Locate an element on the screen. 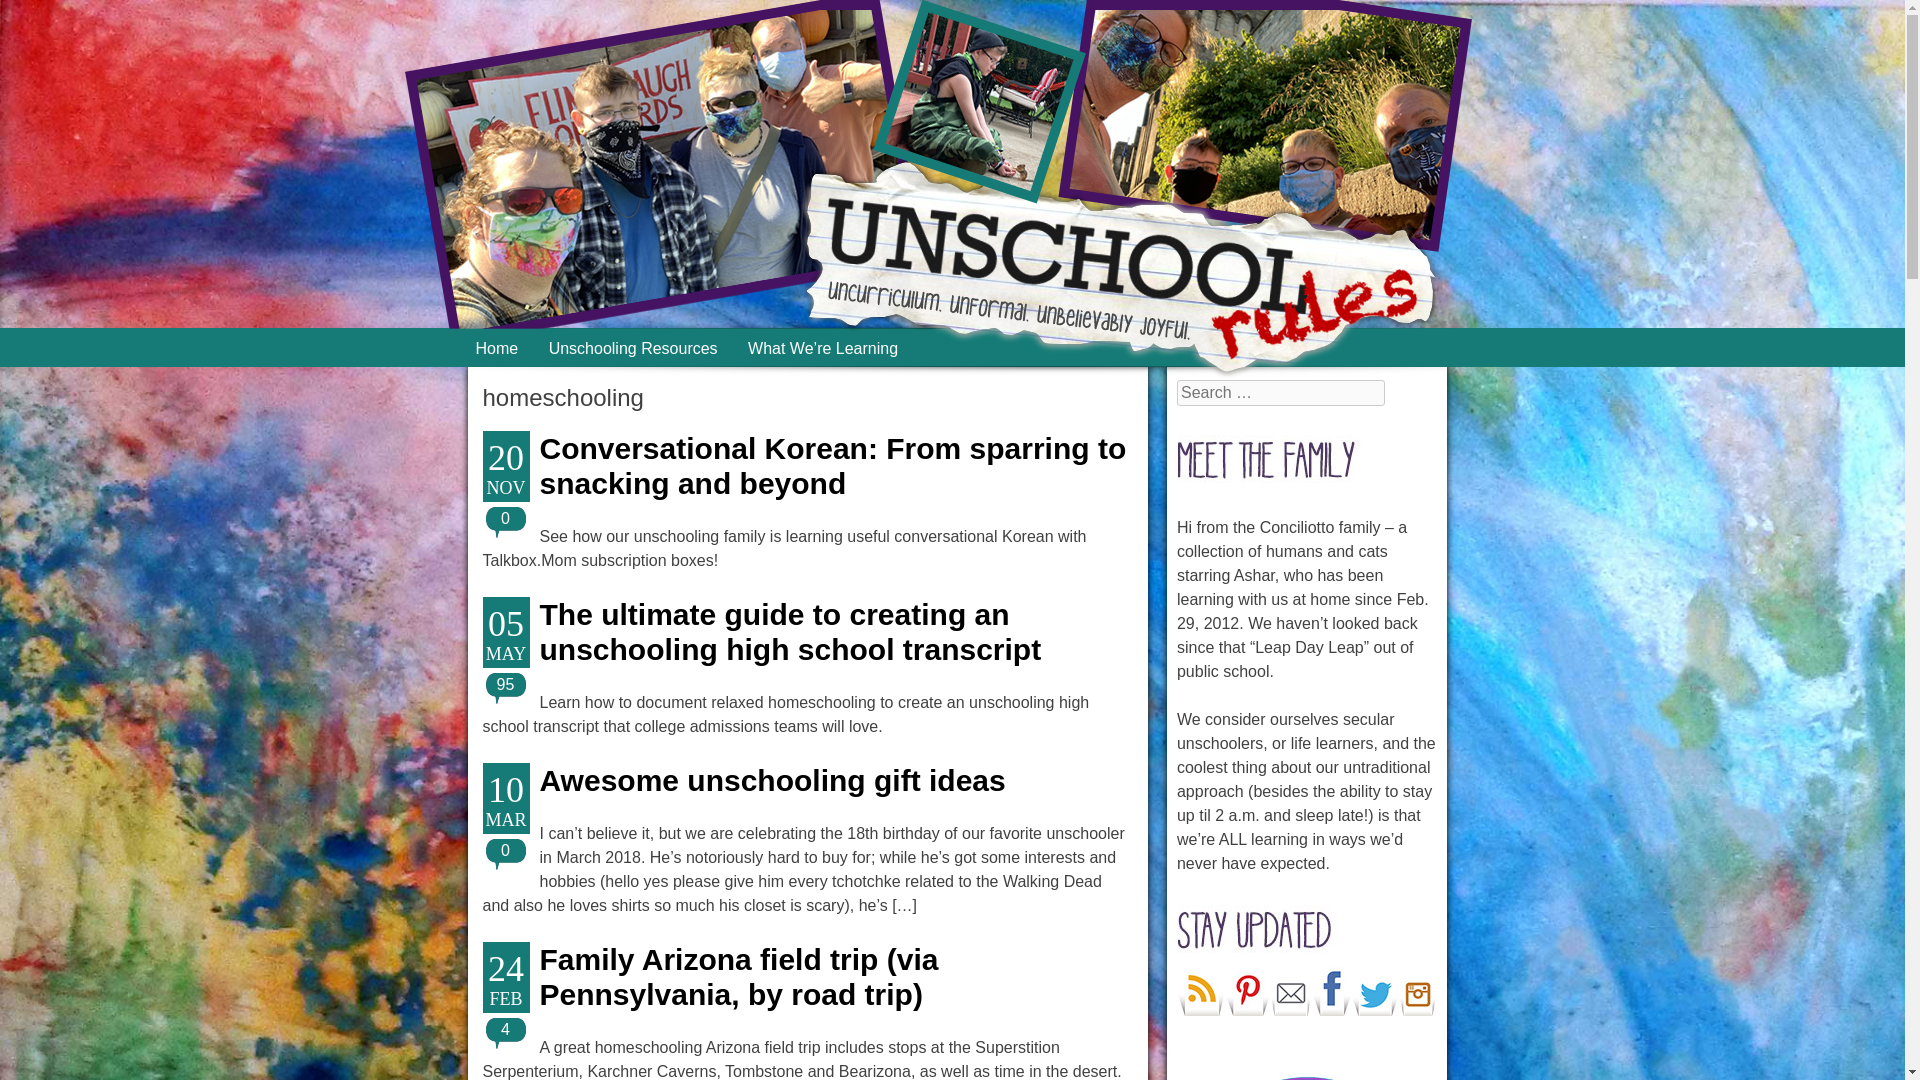 The height and width of the screenshot is (1080, 1920). MAY is located at coordinates (505, 654).